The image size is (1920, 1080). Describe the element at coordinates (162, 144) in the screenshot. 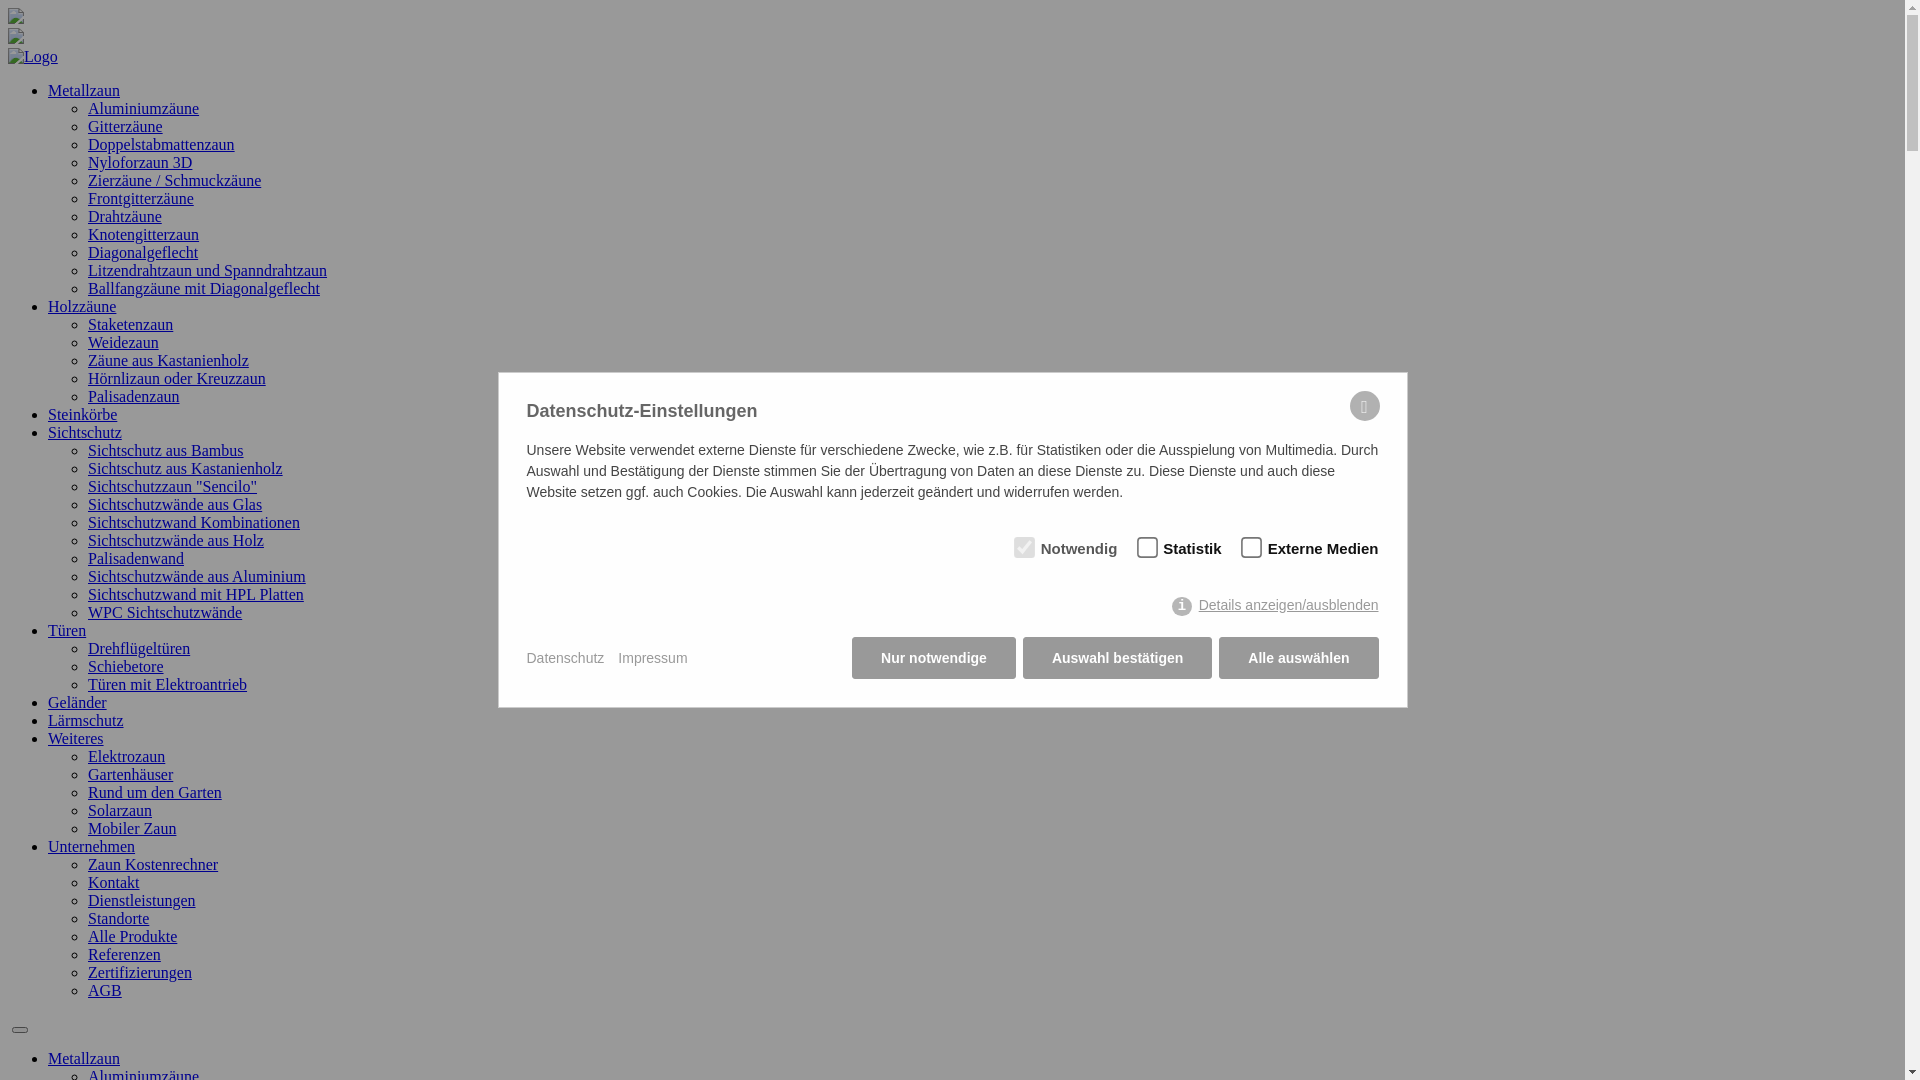

I see `Doppelstabmattenzaun` at that location.